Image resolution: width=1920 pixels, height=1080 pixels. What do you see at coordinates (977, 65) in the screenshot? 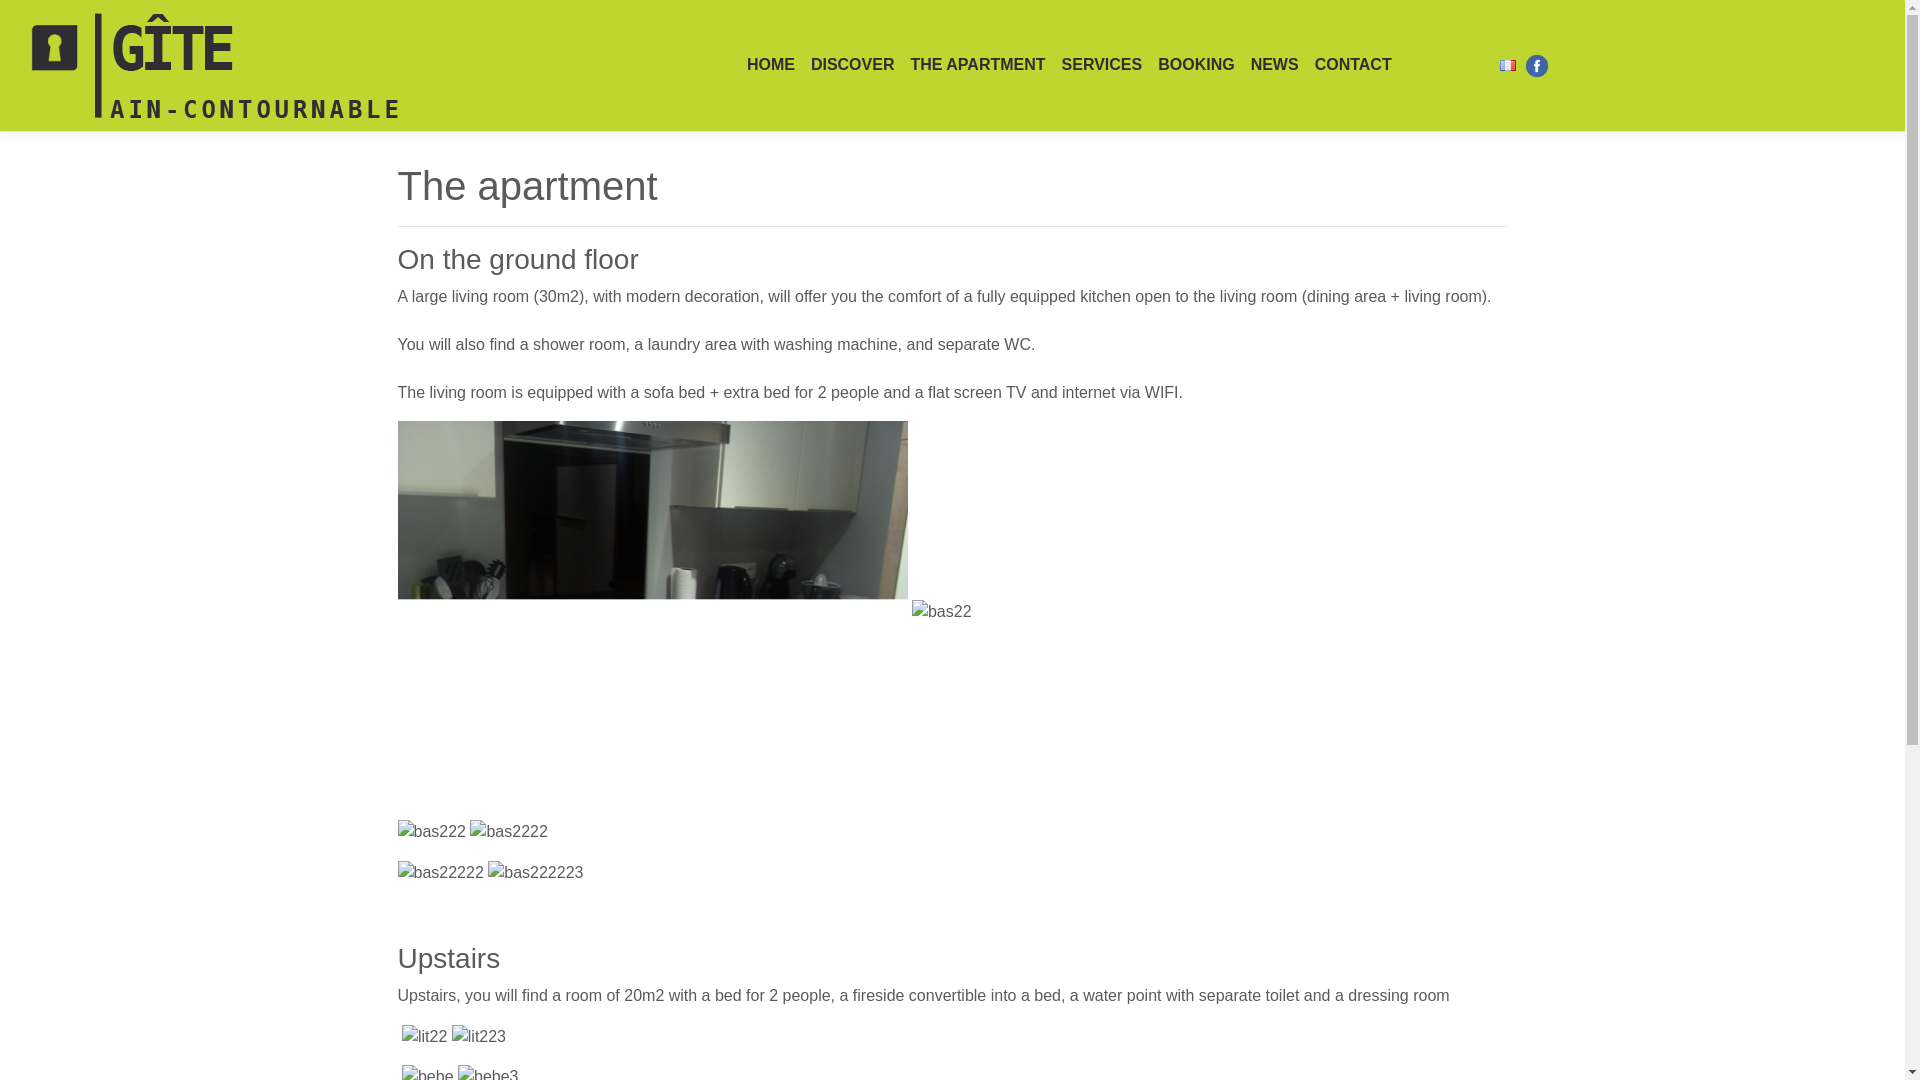
I see `THE APARTMENT` at bounding box center [977, 65].